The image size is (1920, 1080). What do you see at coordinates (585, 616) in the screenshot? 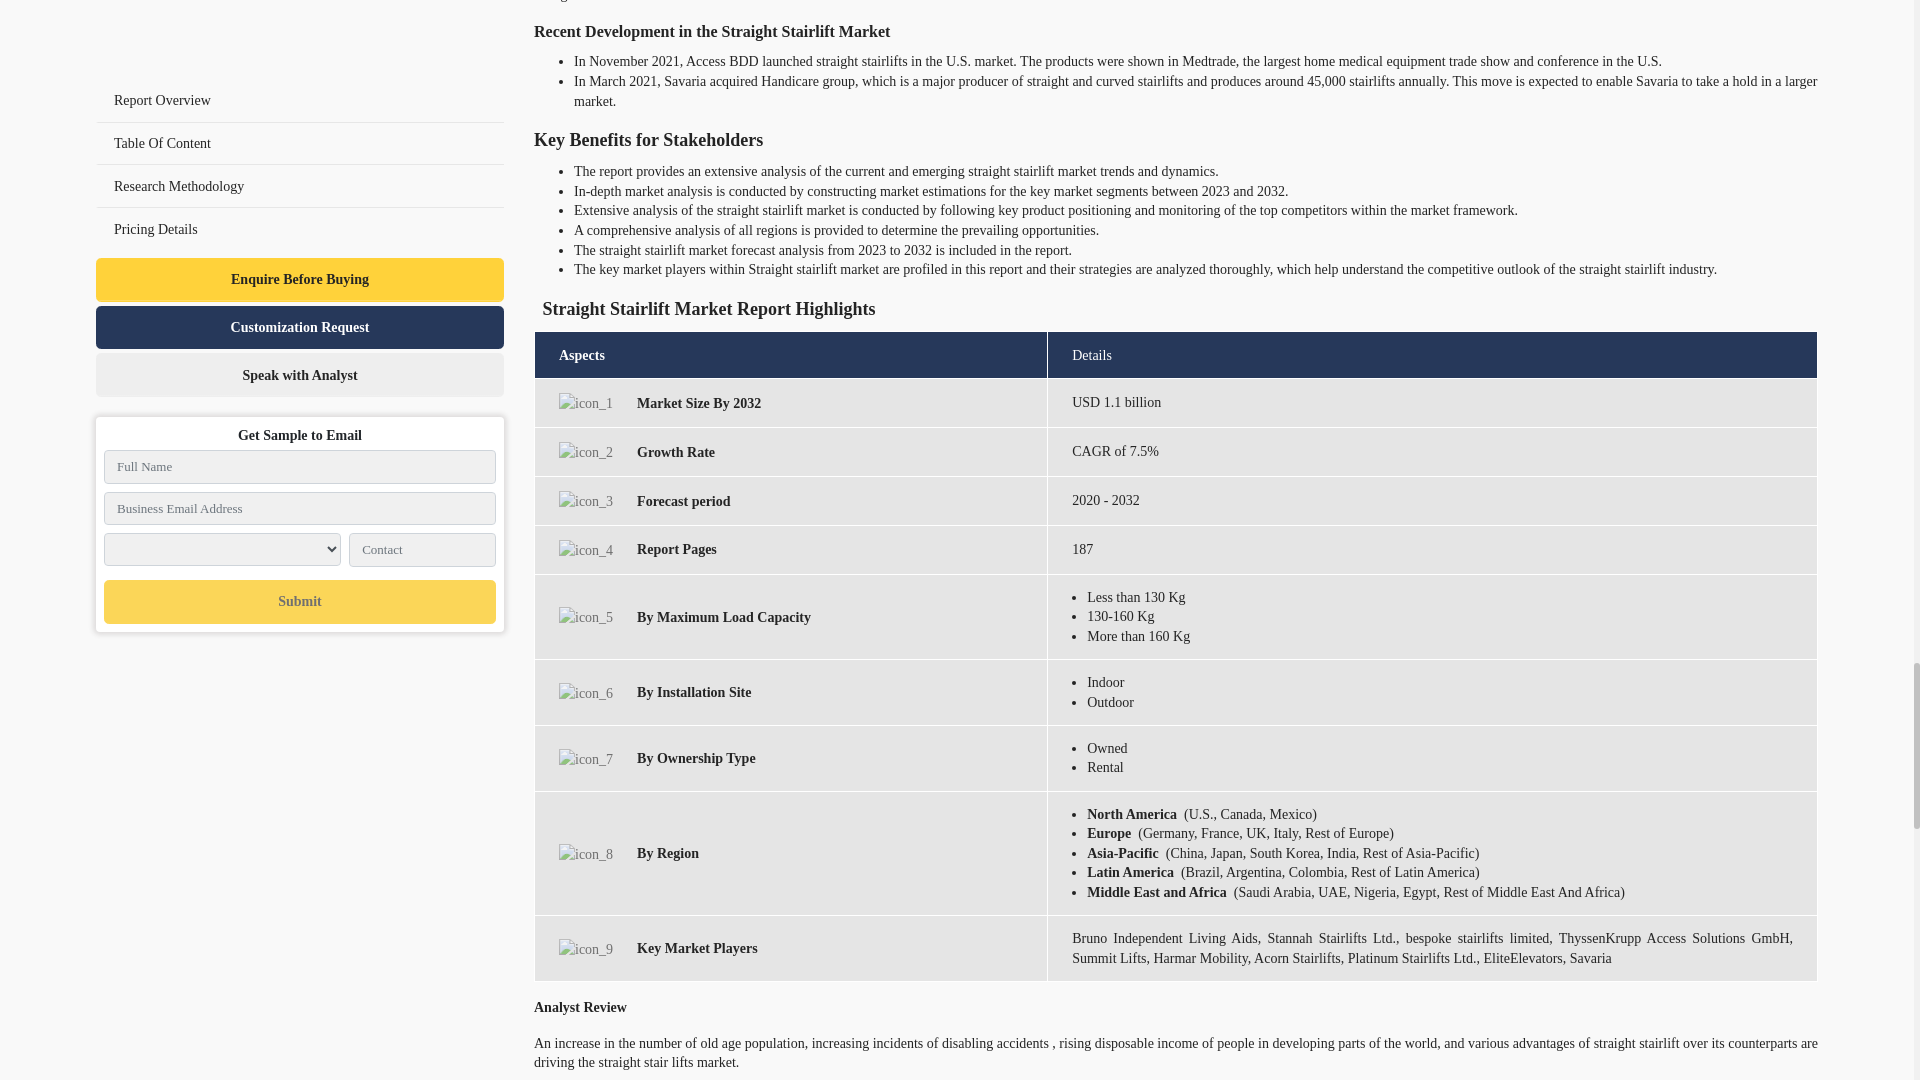
I see `Straight Stairlift Market By Maximum Load Capacity` at bounding box center [585, 616].